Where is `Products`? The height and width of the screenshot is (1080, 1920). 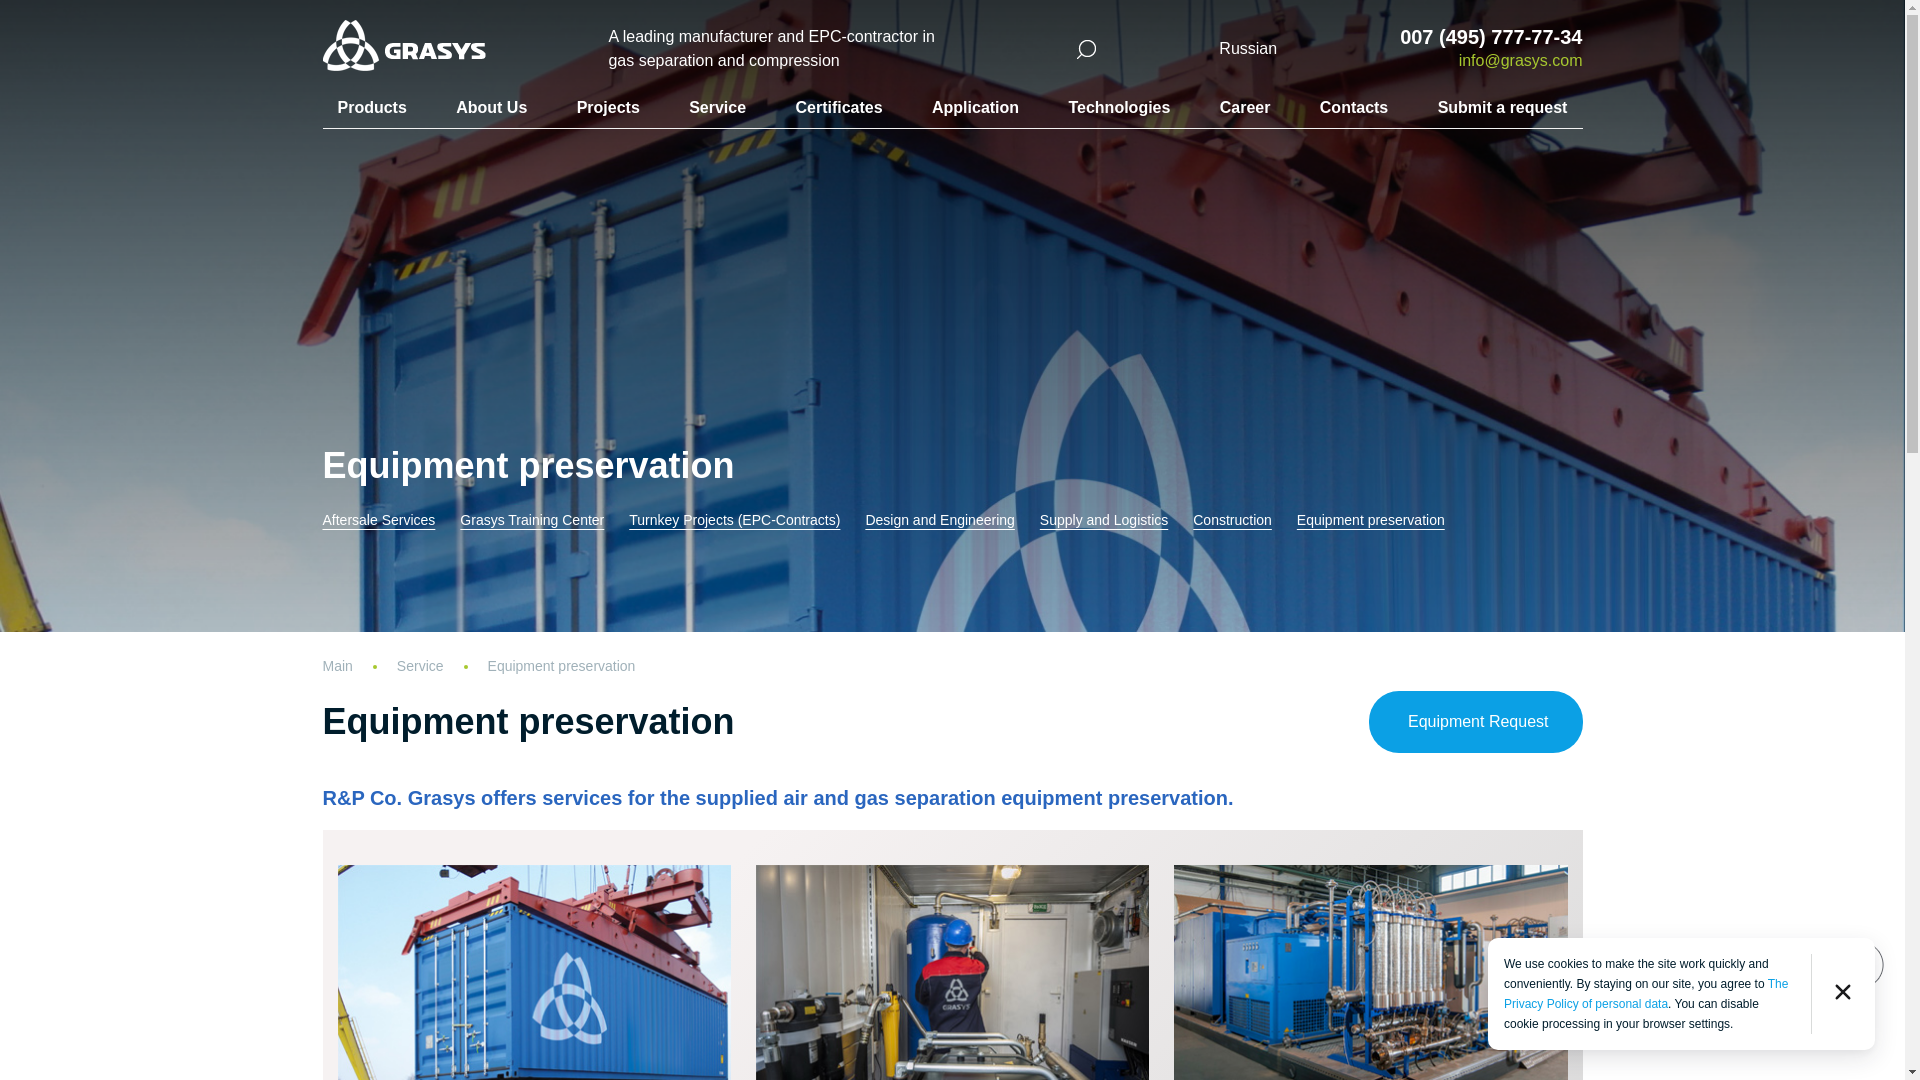
Products is located at coordinates (372, 107).